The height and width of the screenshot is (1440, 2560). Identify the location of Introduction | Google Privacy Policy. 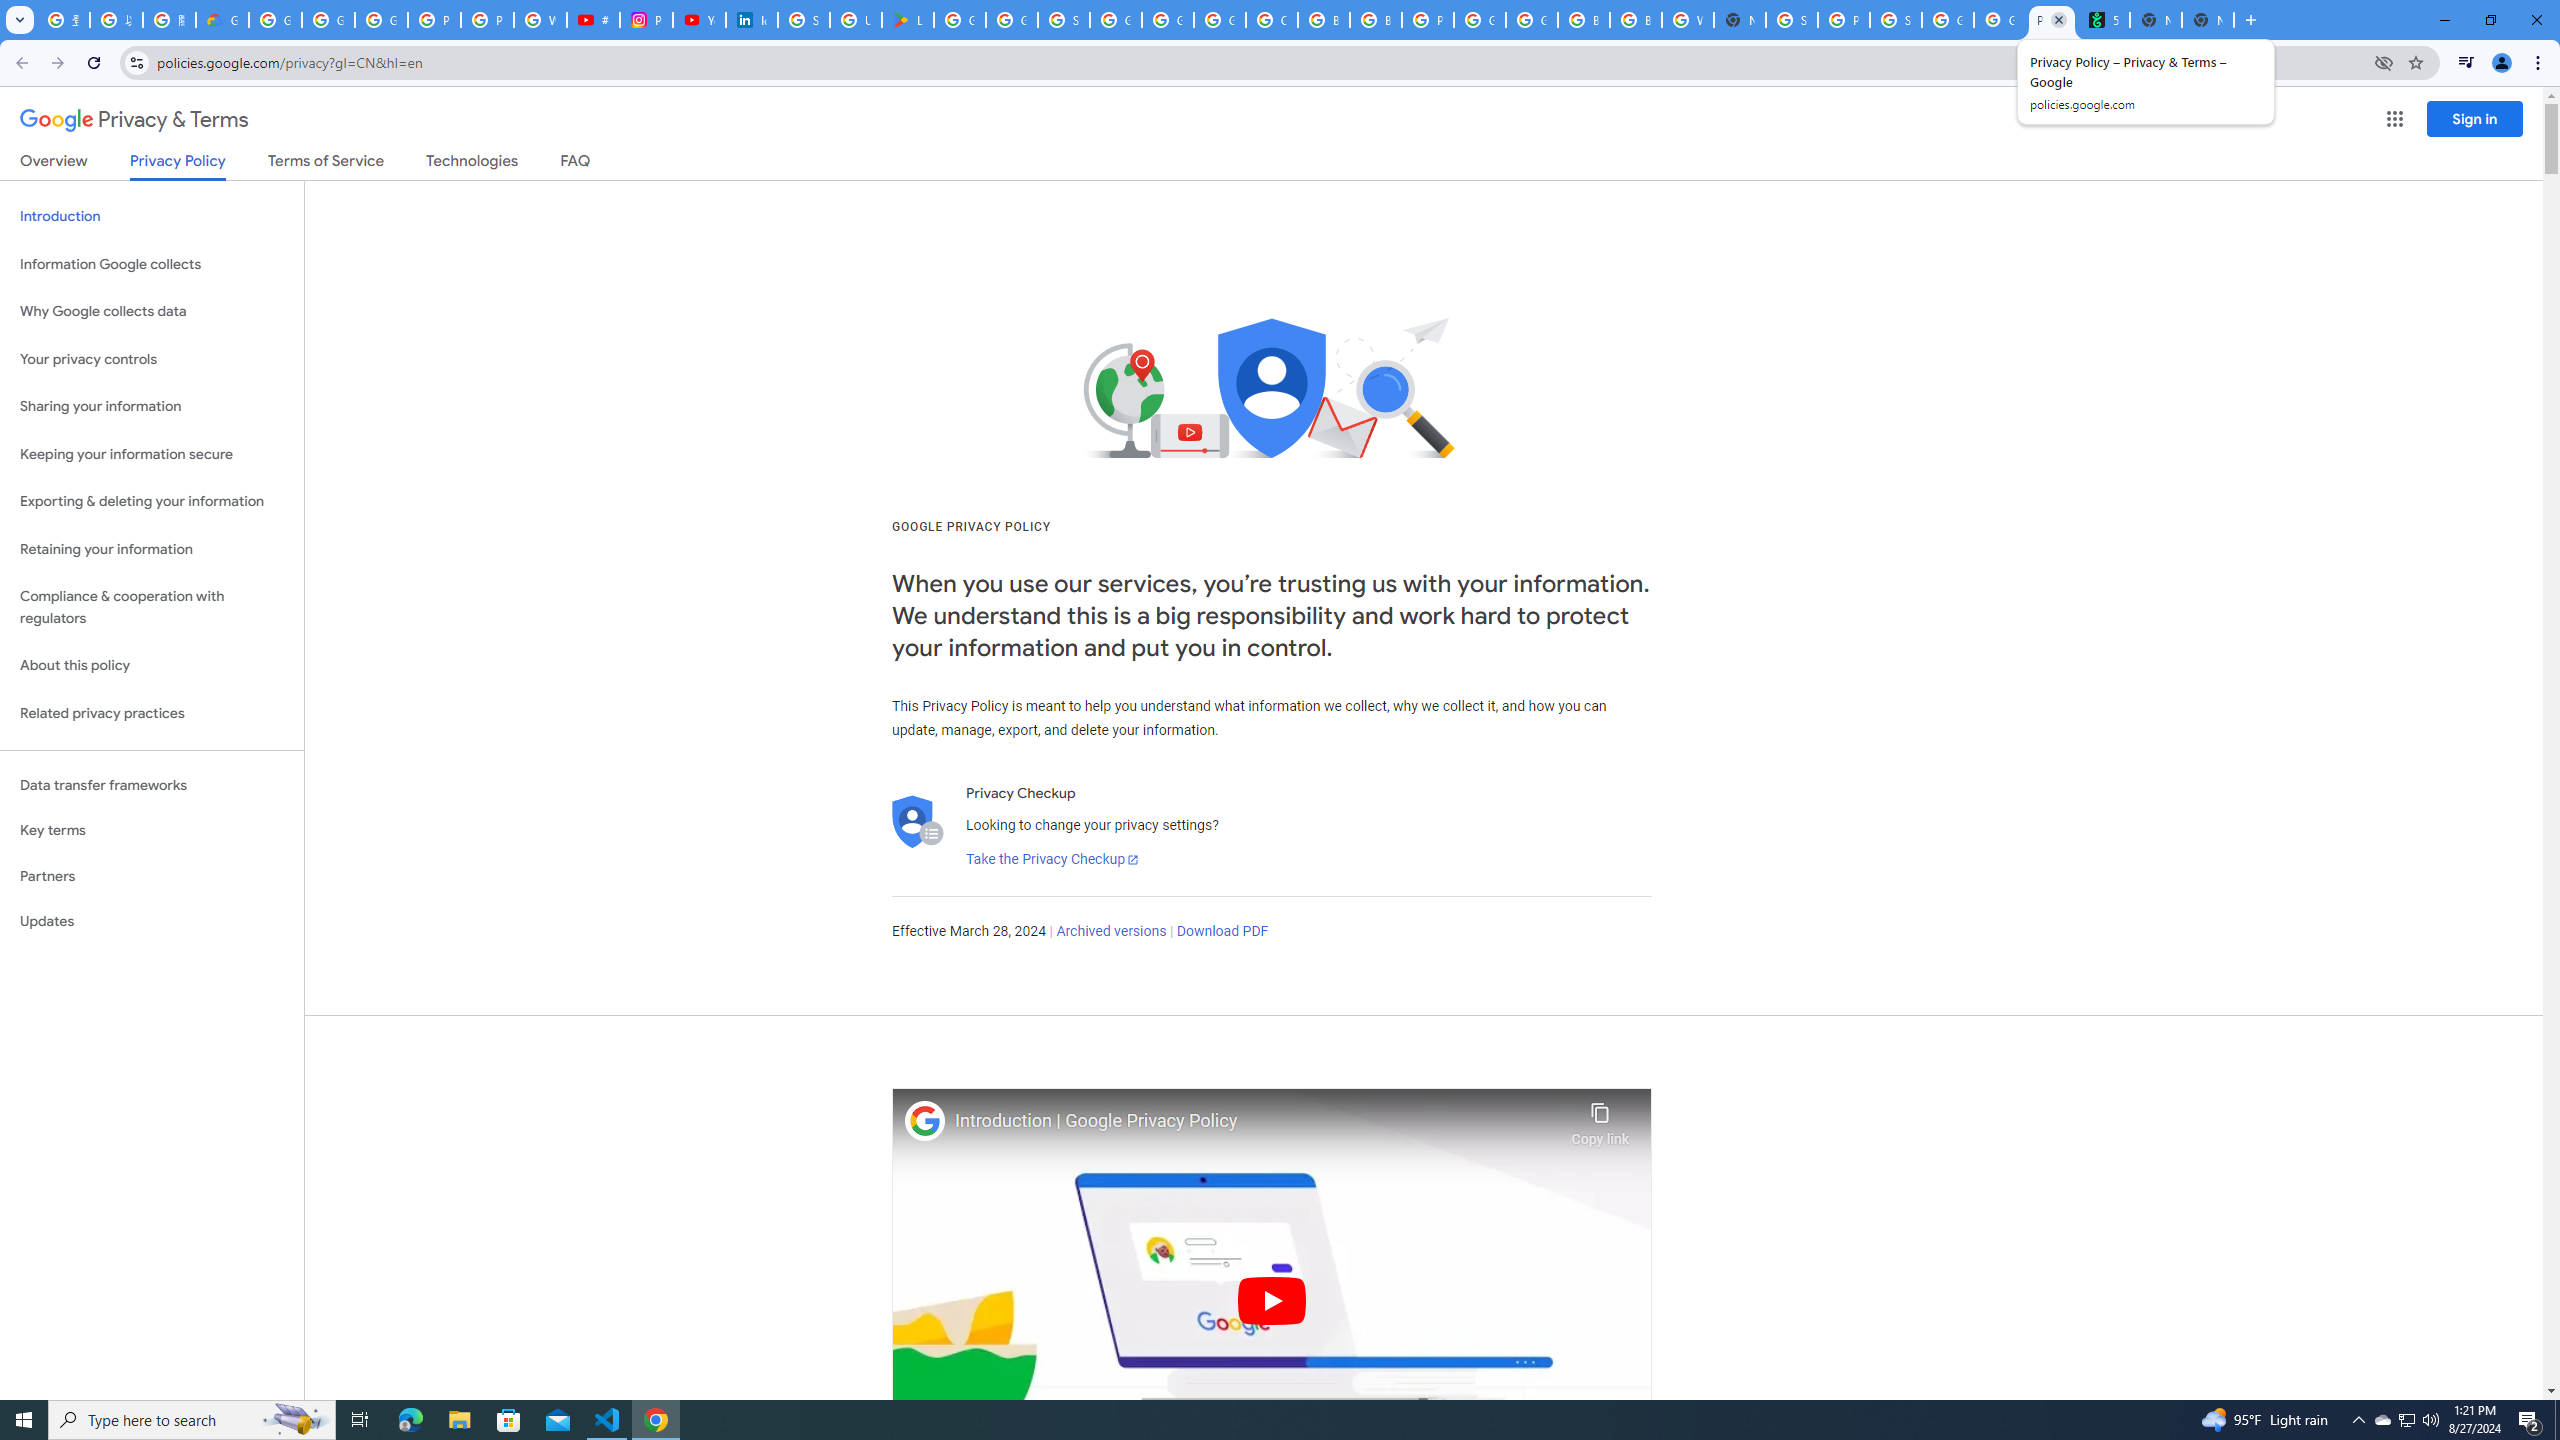
(1258, 1121).